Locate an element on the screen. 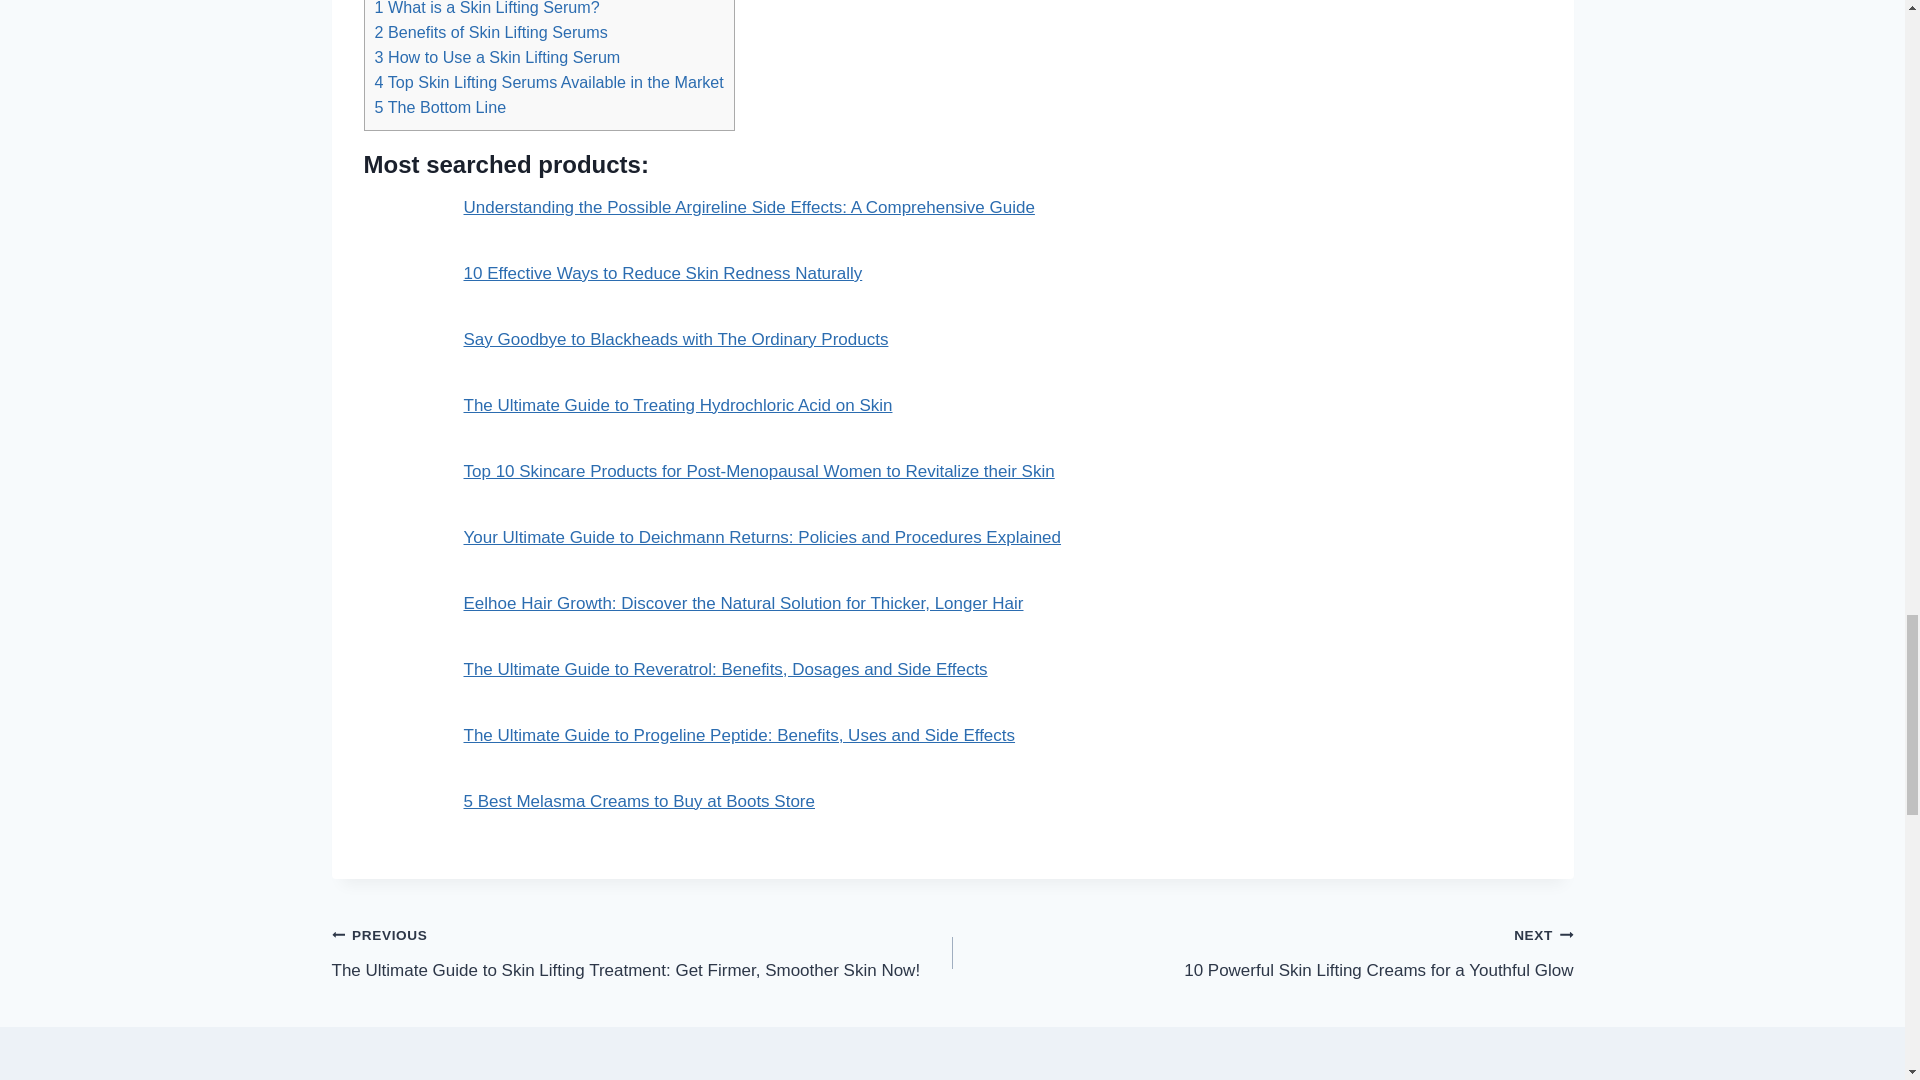 The width and height of the screenshot is (1920, 1080). 10 Effective Ways to Reduce Skin Redness Naturally is located at coordinates (663, 272).